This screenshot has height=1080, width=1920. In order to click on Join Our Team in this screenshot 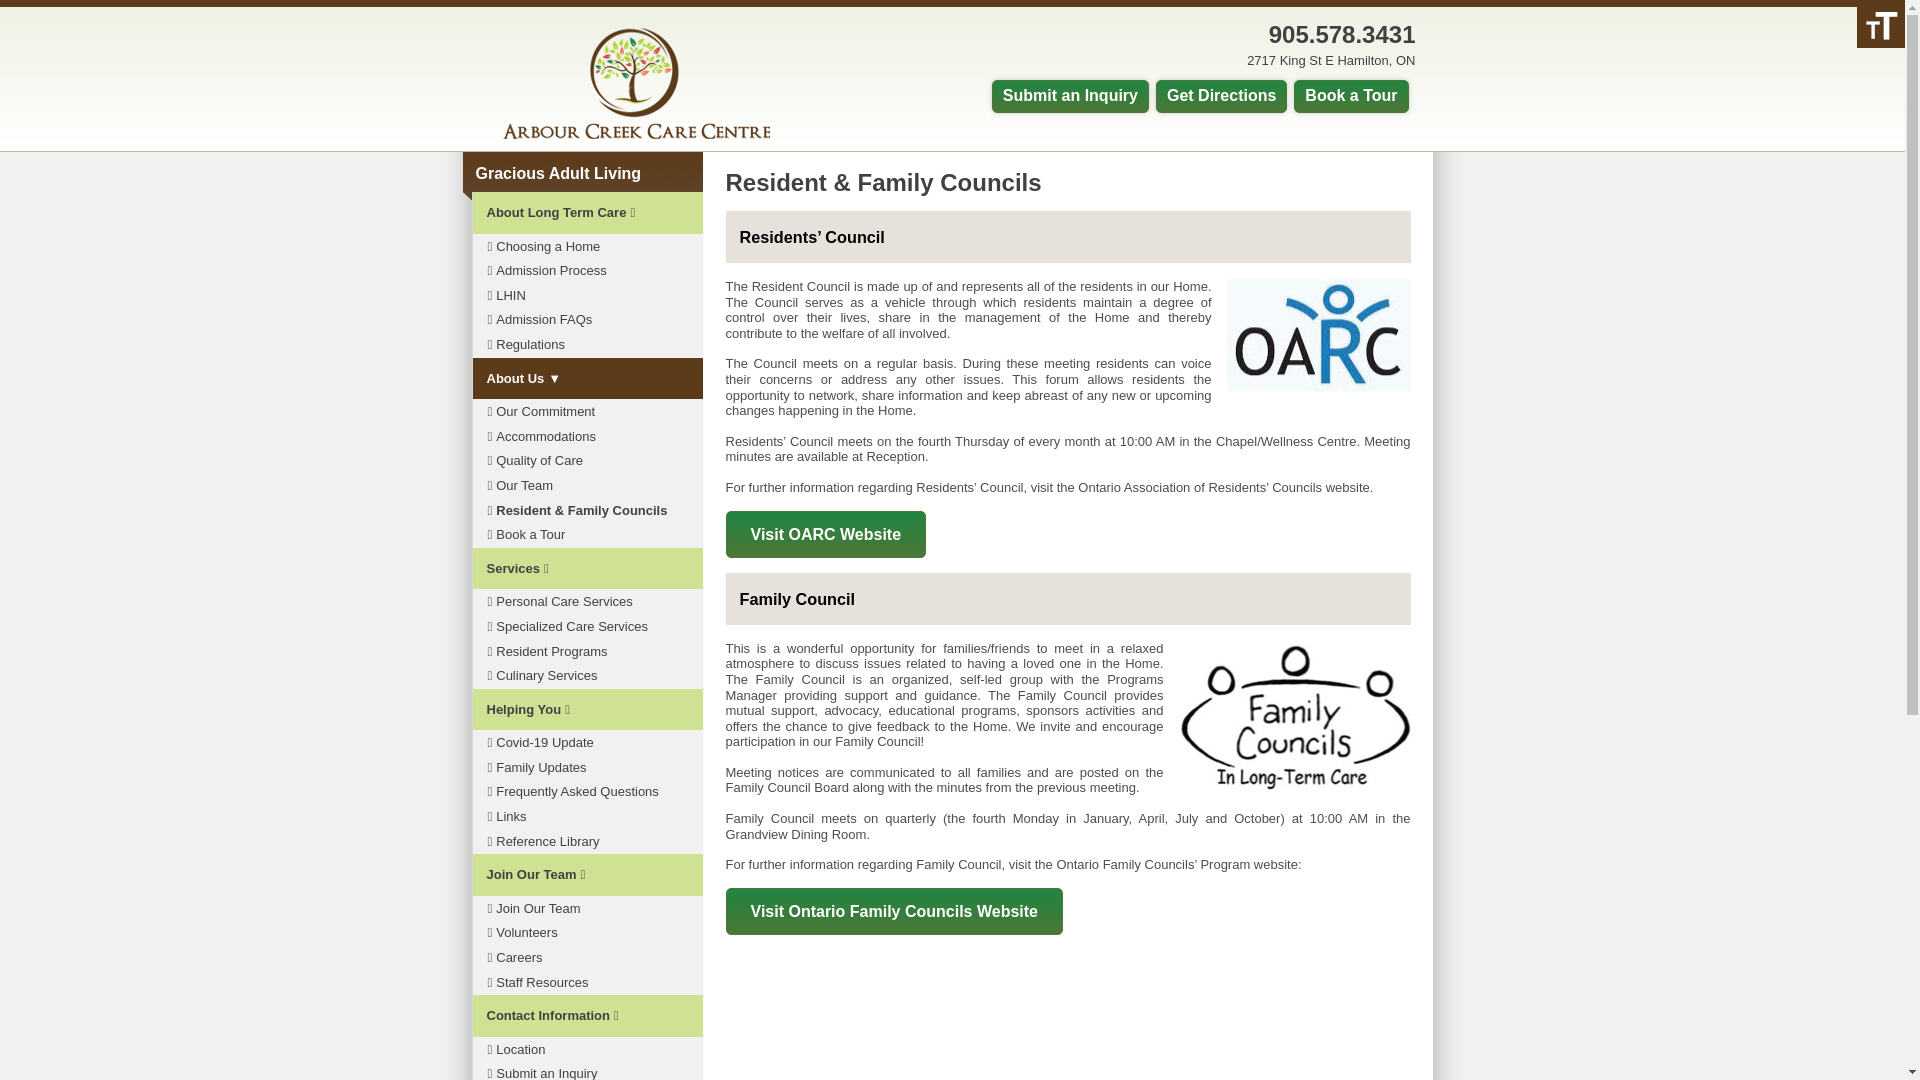, I will do `click(534, 909)`.